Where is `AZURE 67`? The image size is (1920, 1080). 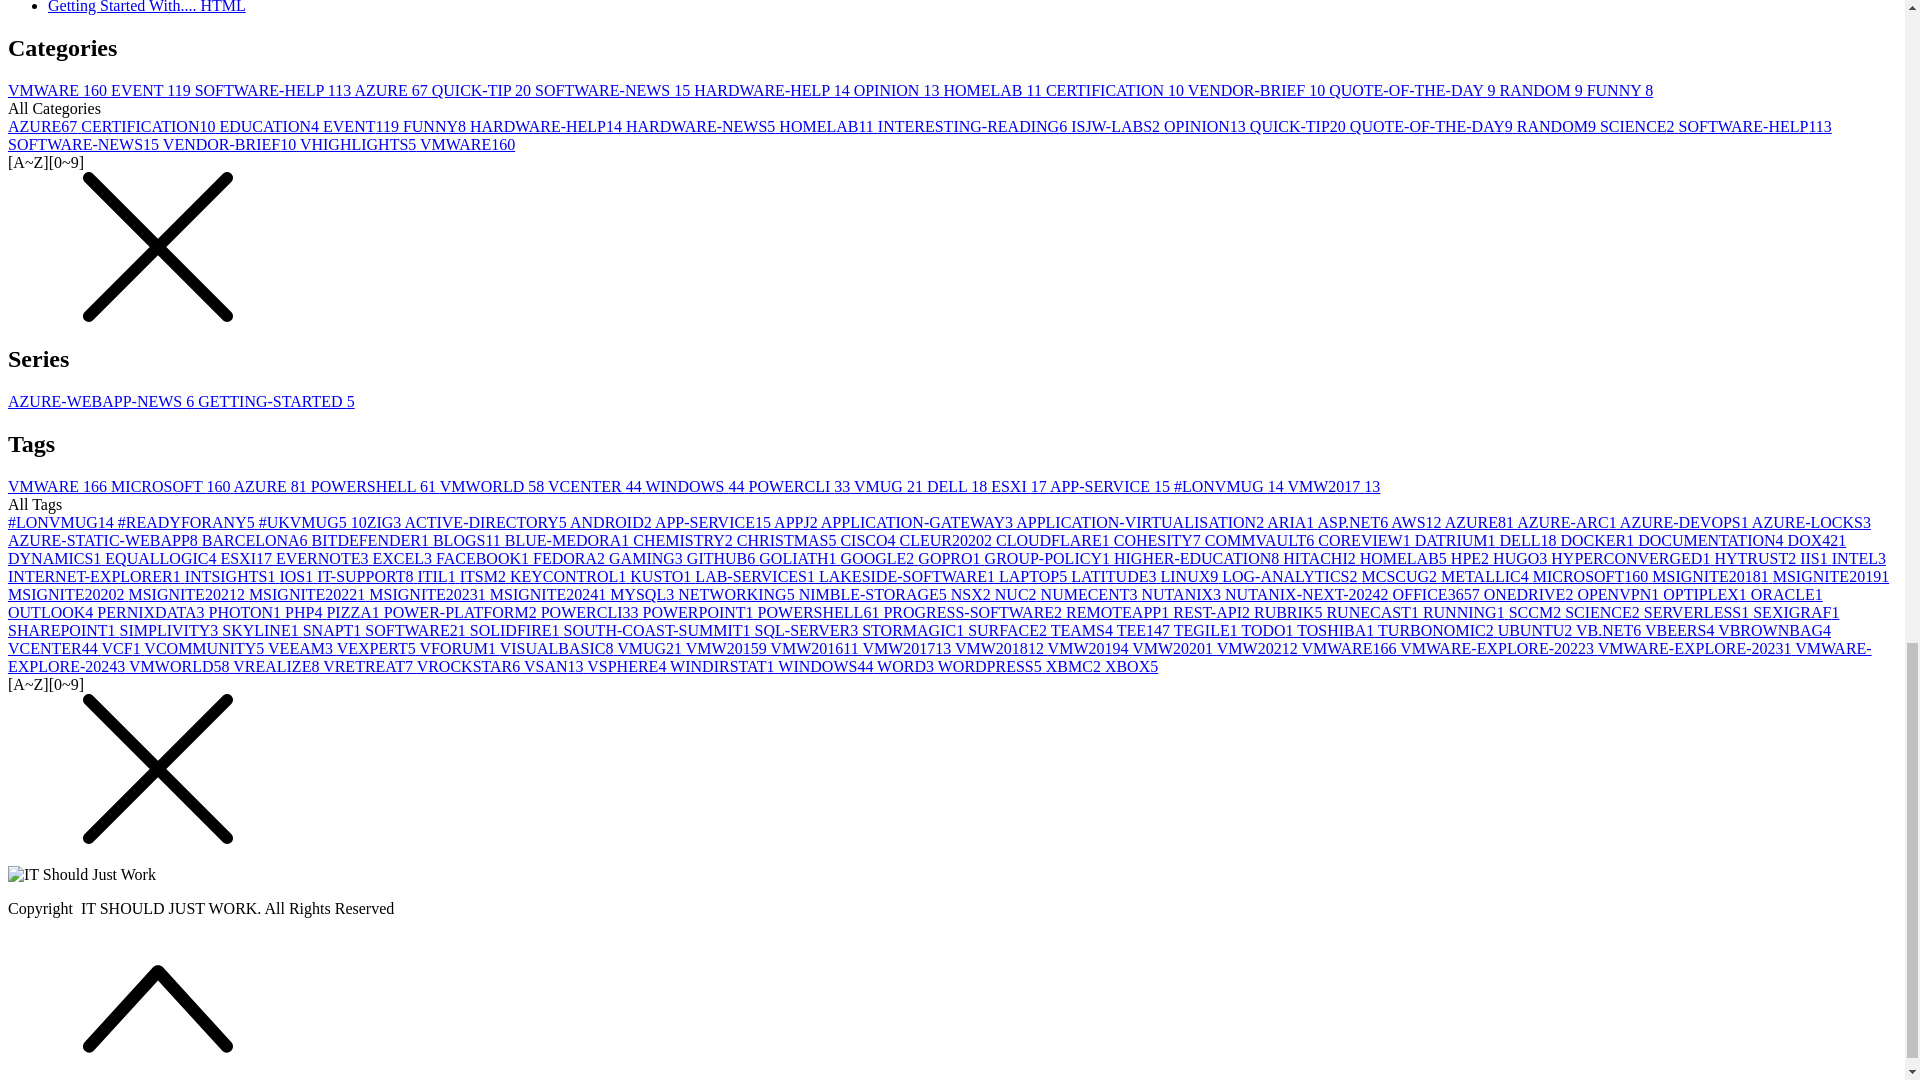
AZURE 67 is located at coordinates (392, 90).